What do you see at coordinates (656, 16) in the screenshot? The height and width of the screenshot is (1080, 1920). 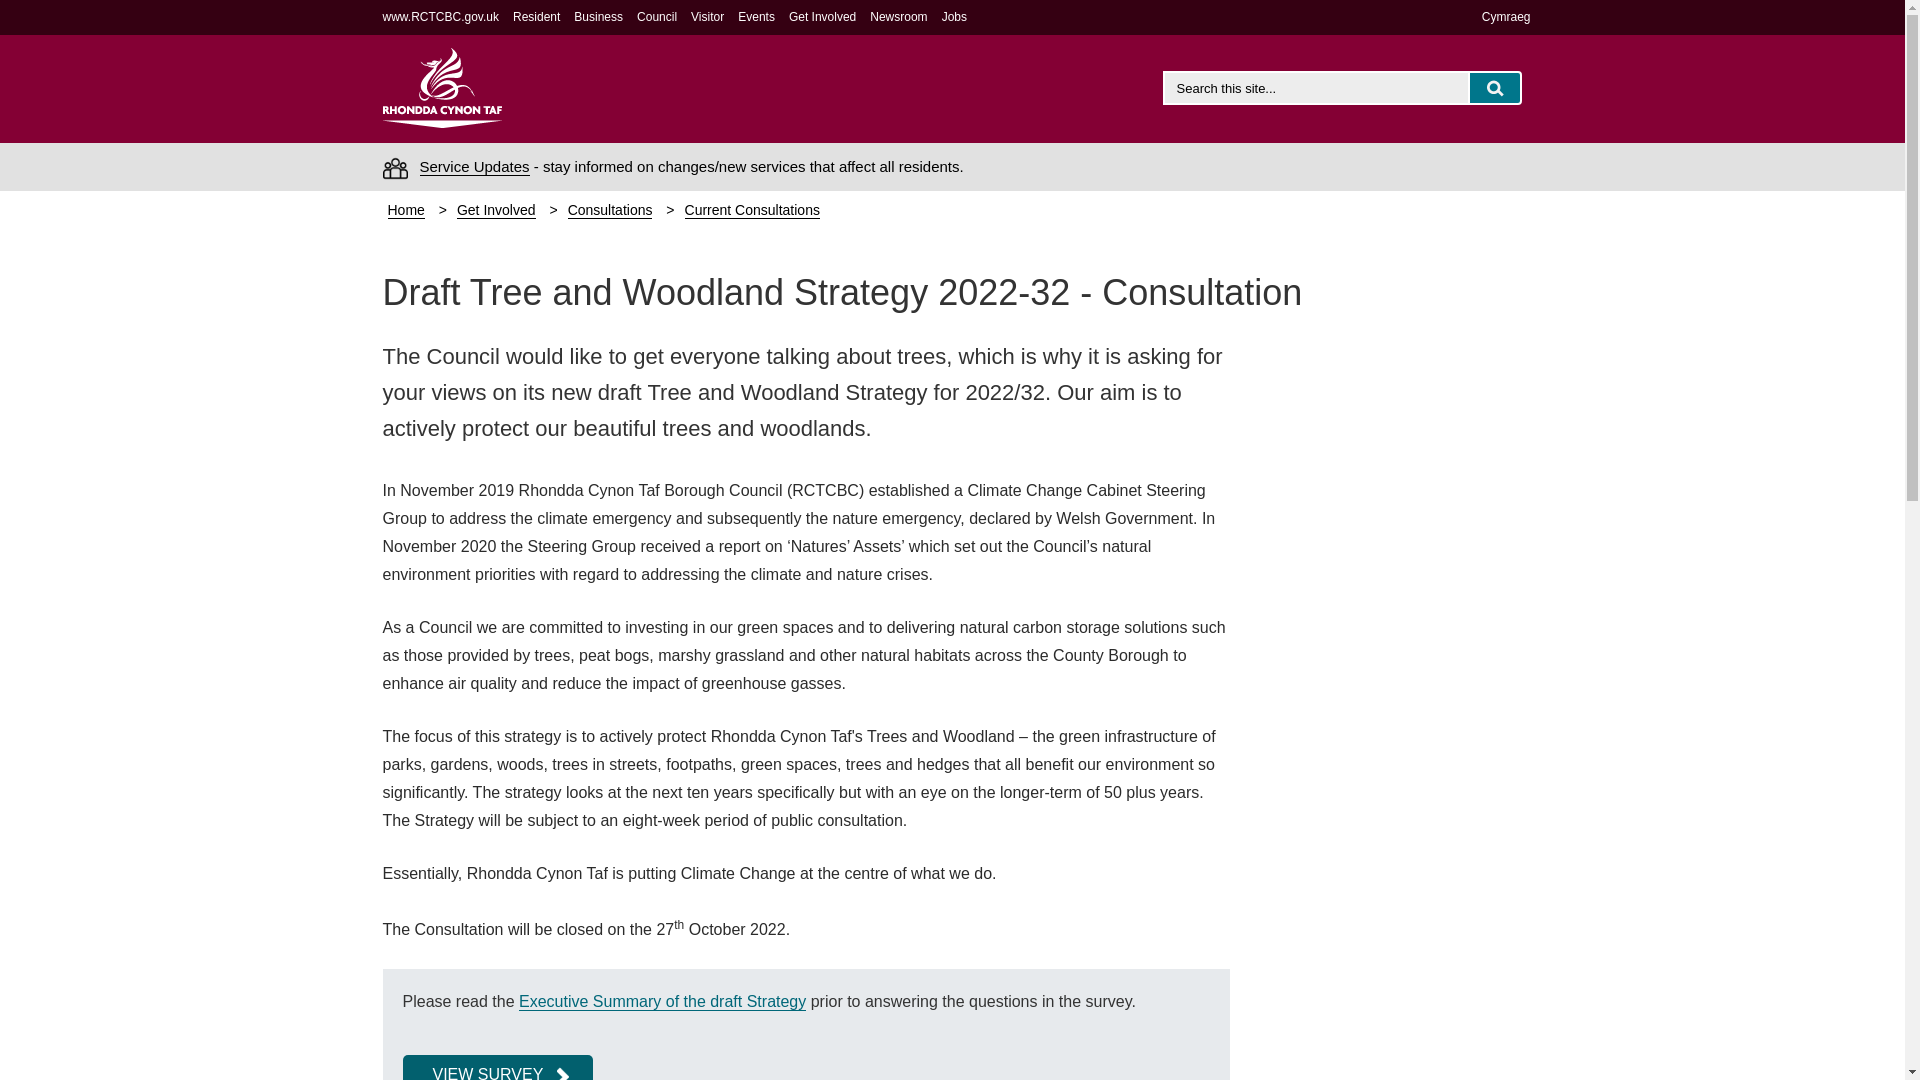 I see `Council` at bounding box center [656, 16].